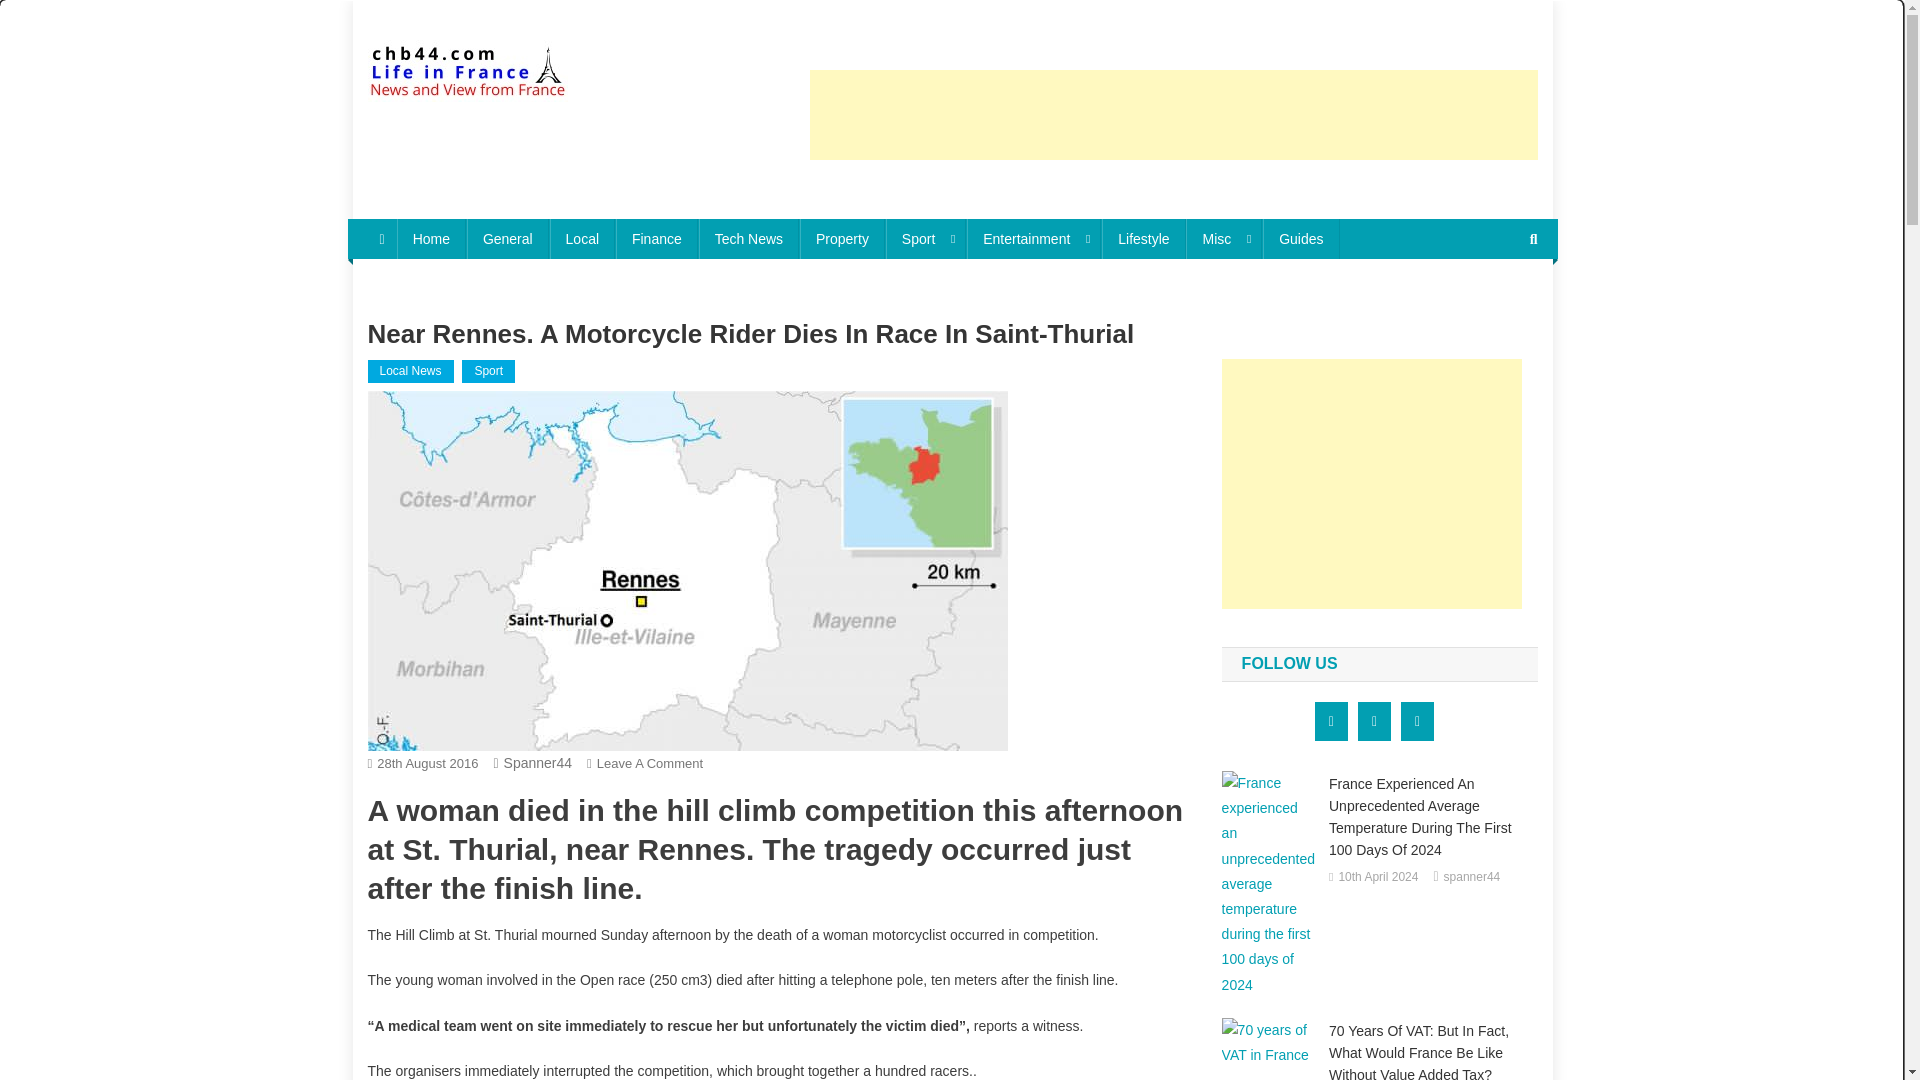  I want to click on Local, so click(582, 239).